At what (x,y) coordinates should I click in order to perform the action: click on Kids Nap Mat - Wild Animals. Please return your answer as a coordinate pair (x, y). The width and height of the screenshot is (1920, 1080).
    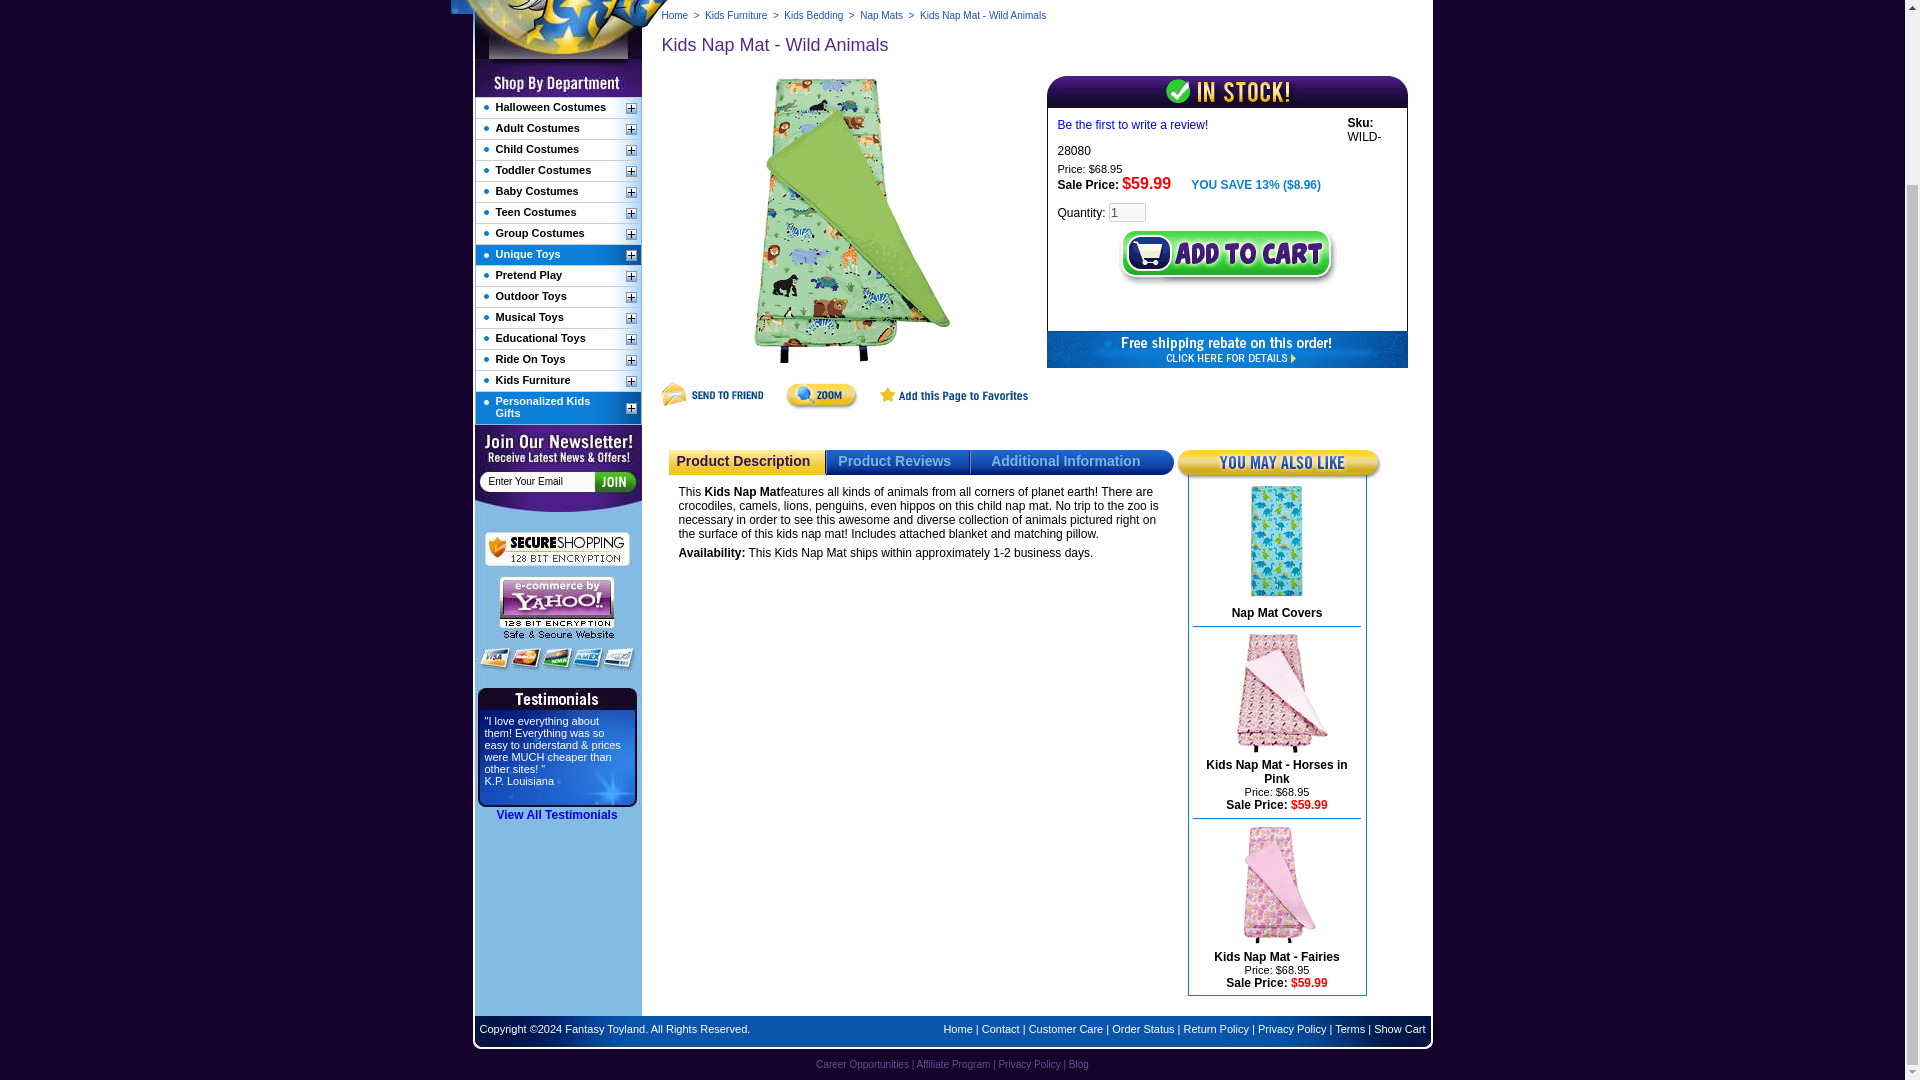
    Looking at the image, I should click on (847, 223).